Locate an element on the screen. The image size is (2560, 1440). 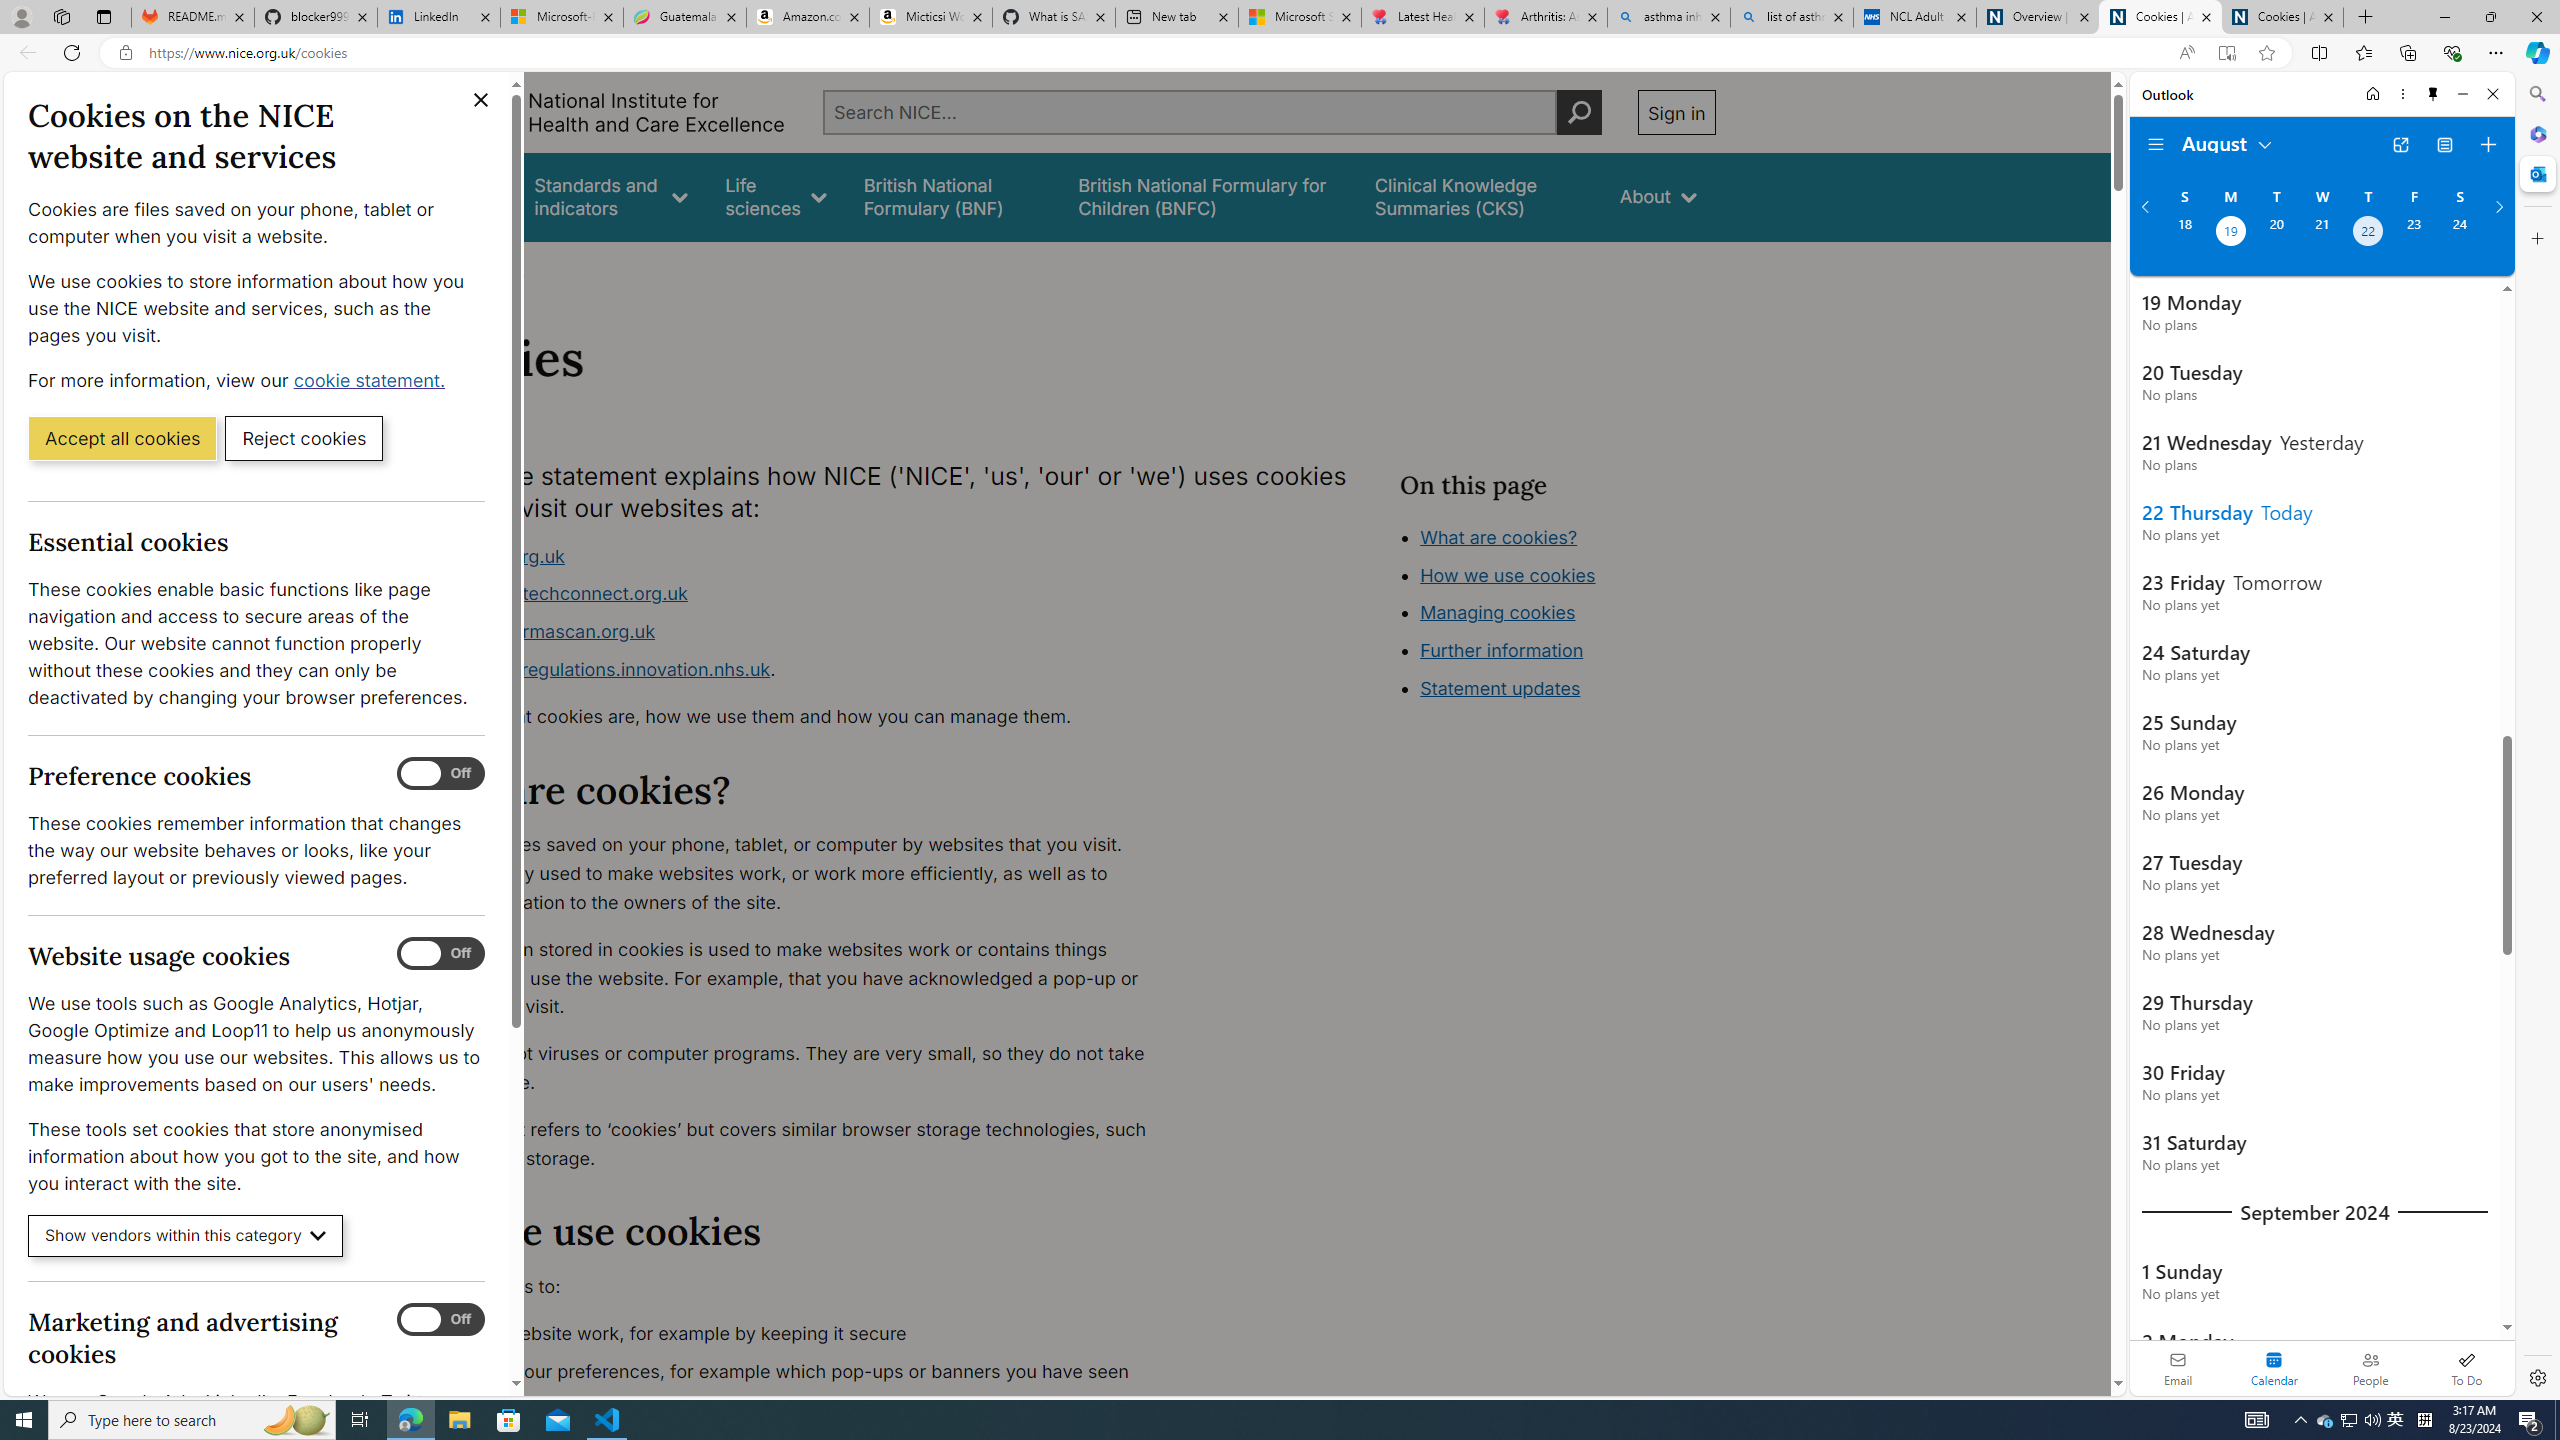
How we use cookies is located at coordinates (1507, 575).